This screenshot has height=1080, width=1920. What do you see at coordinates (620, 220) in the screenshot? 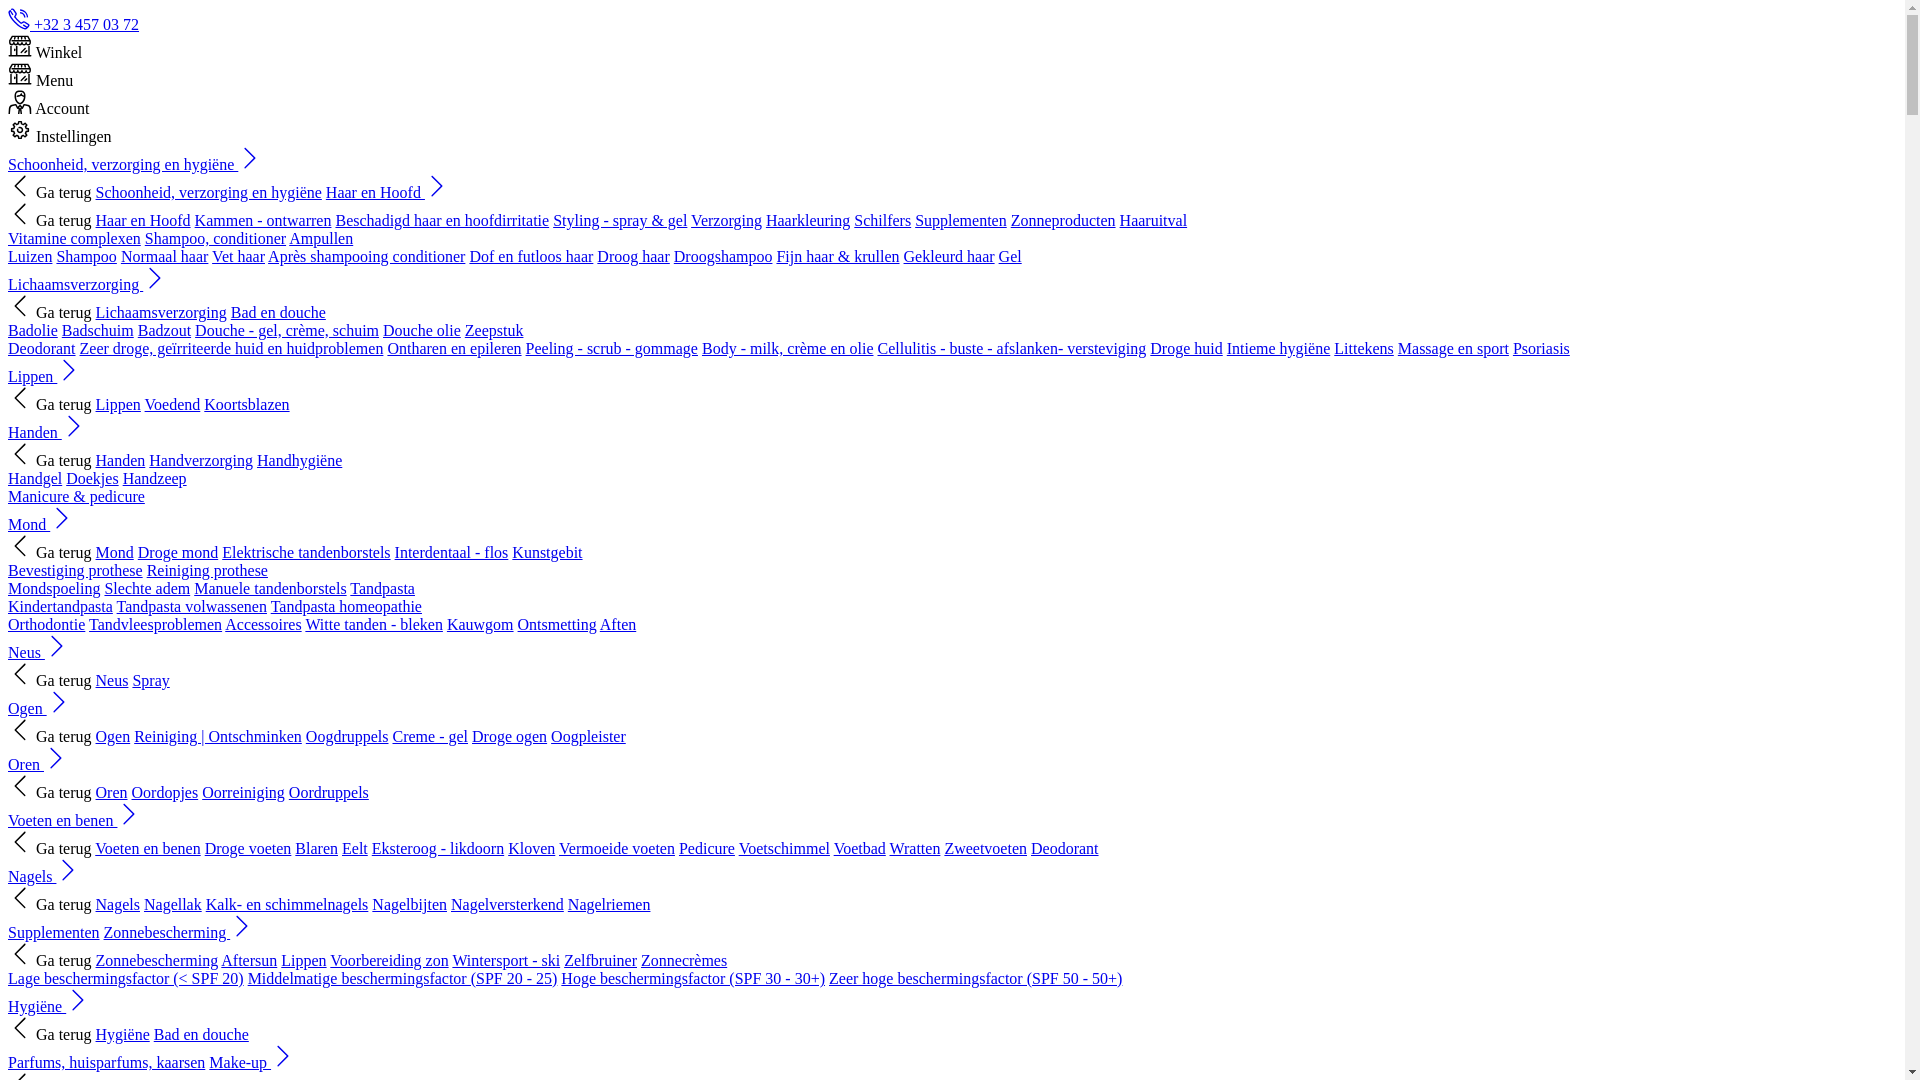
I see `Styling - spray & gel` at bounding box center [620, 220].